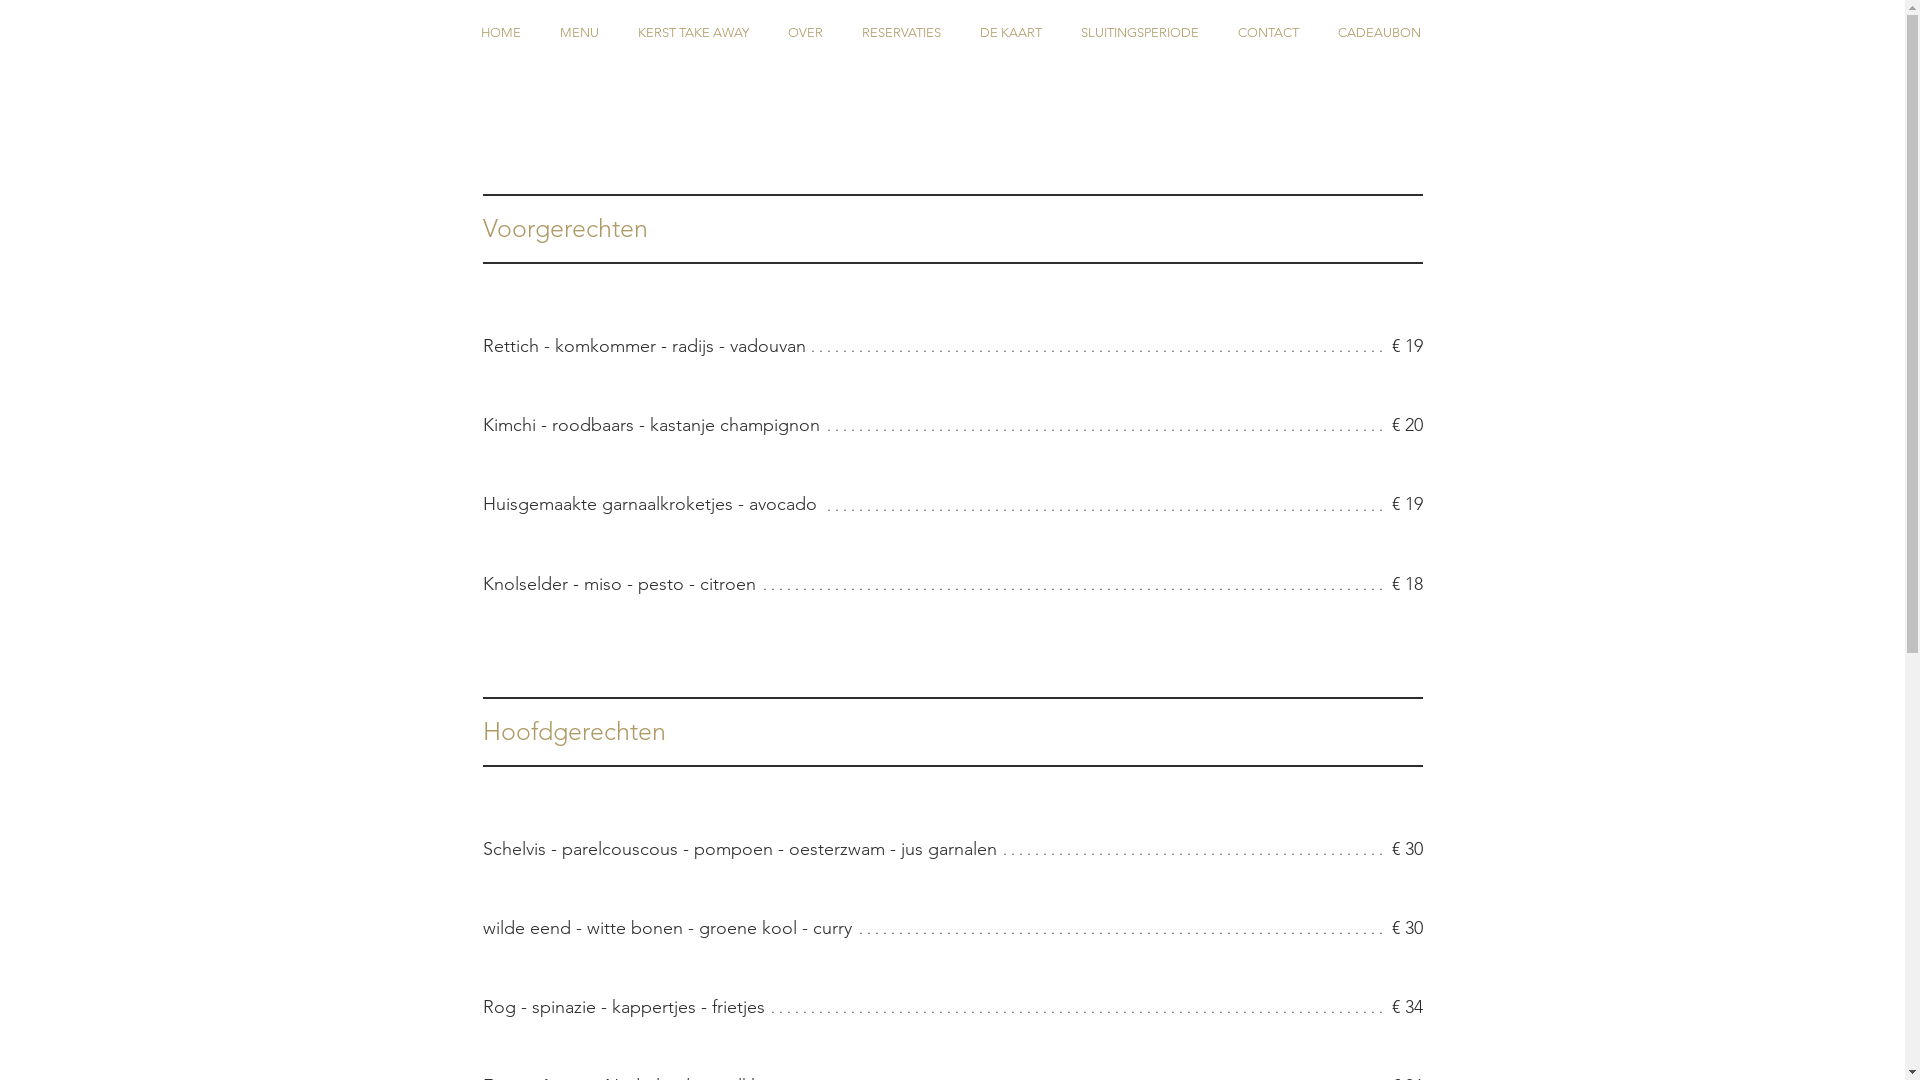 This screenshot has height=1080, width=1920. What do you see at coordinates (1140, 32) in the screenshot?
I see `SLUITINGSPERIODE` at bounding box center [1140, 32].